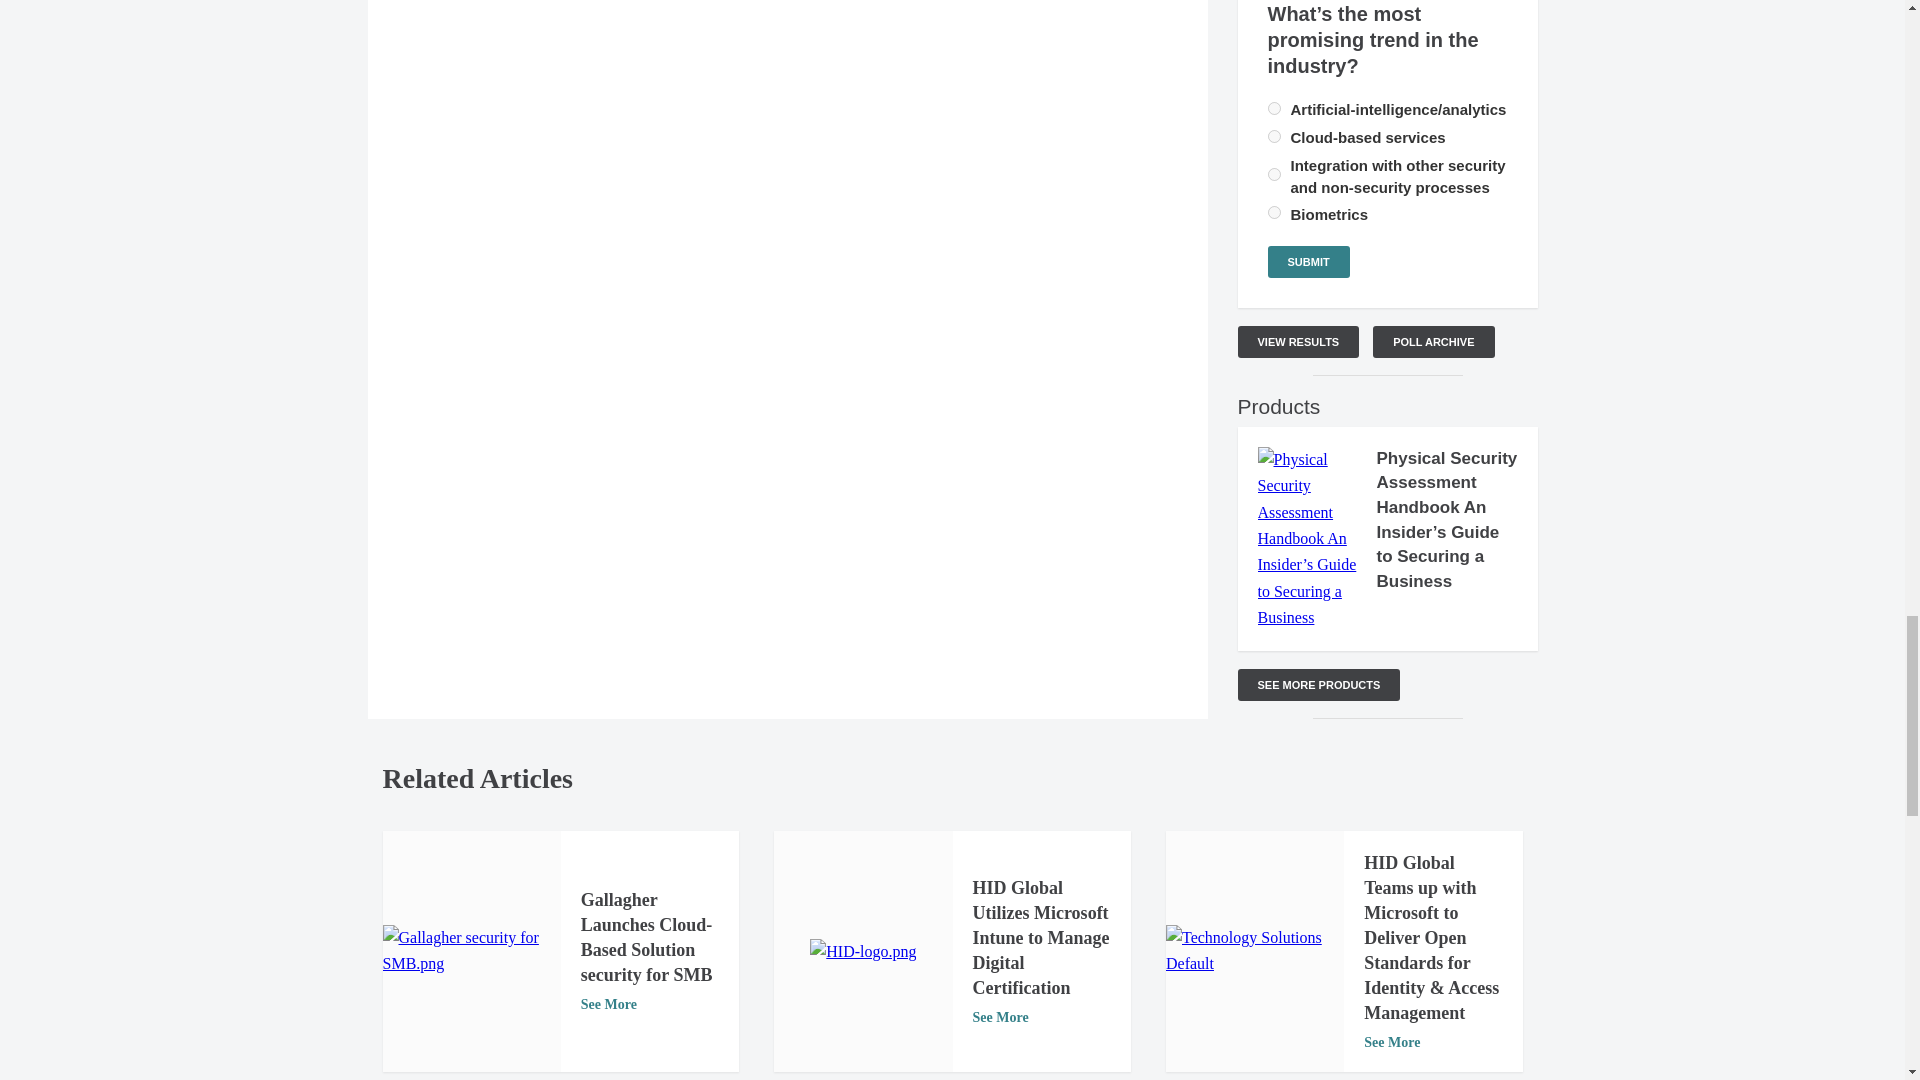  What do you see at coordinates (862, 952) in the screenshot?
I see `HID-logo.png` at bounding box center [862, 952].